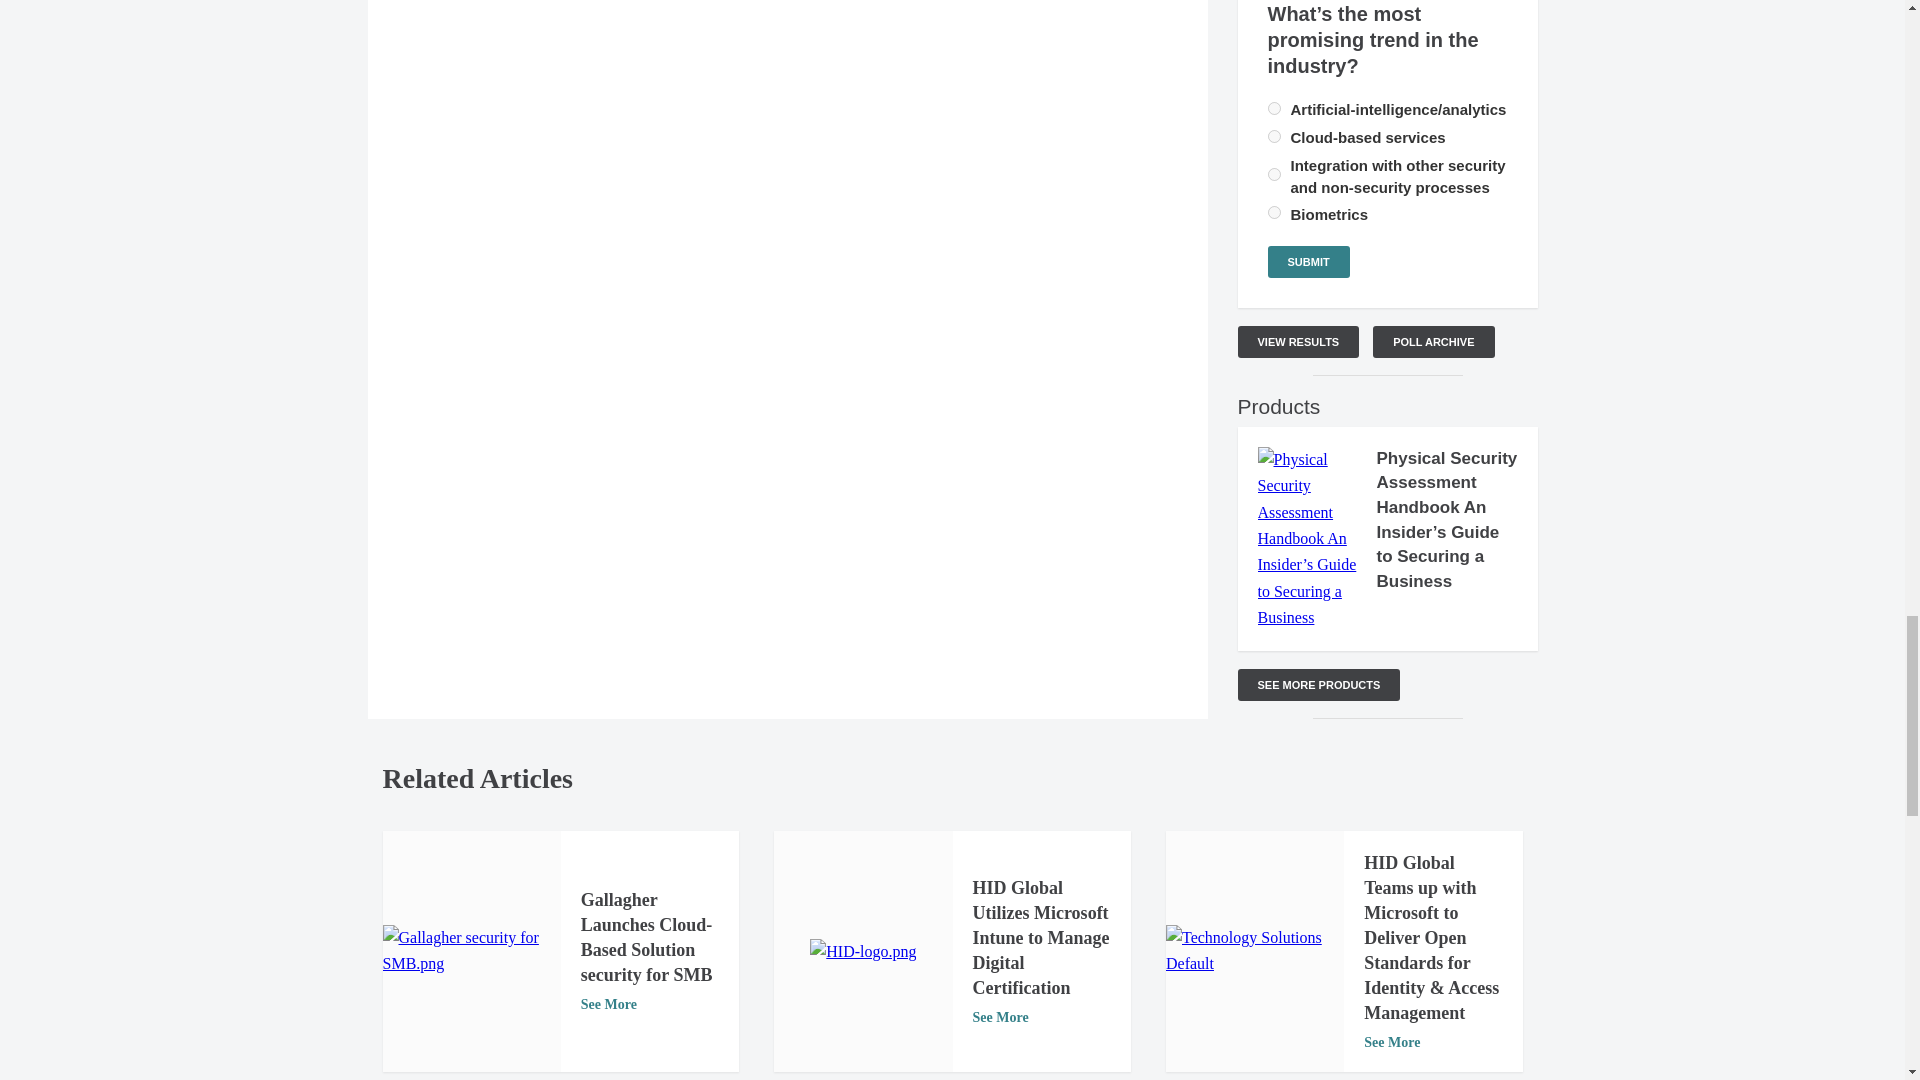  What do you see at coordinates (862, 952) in the screenshot?
I see `HID-logo.png` at bounding box center [862, 952].